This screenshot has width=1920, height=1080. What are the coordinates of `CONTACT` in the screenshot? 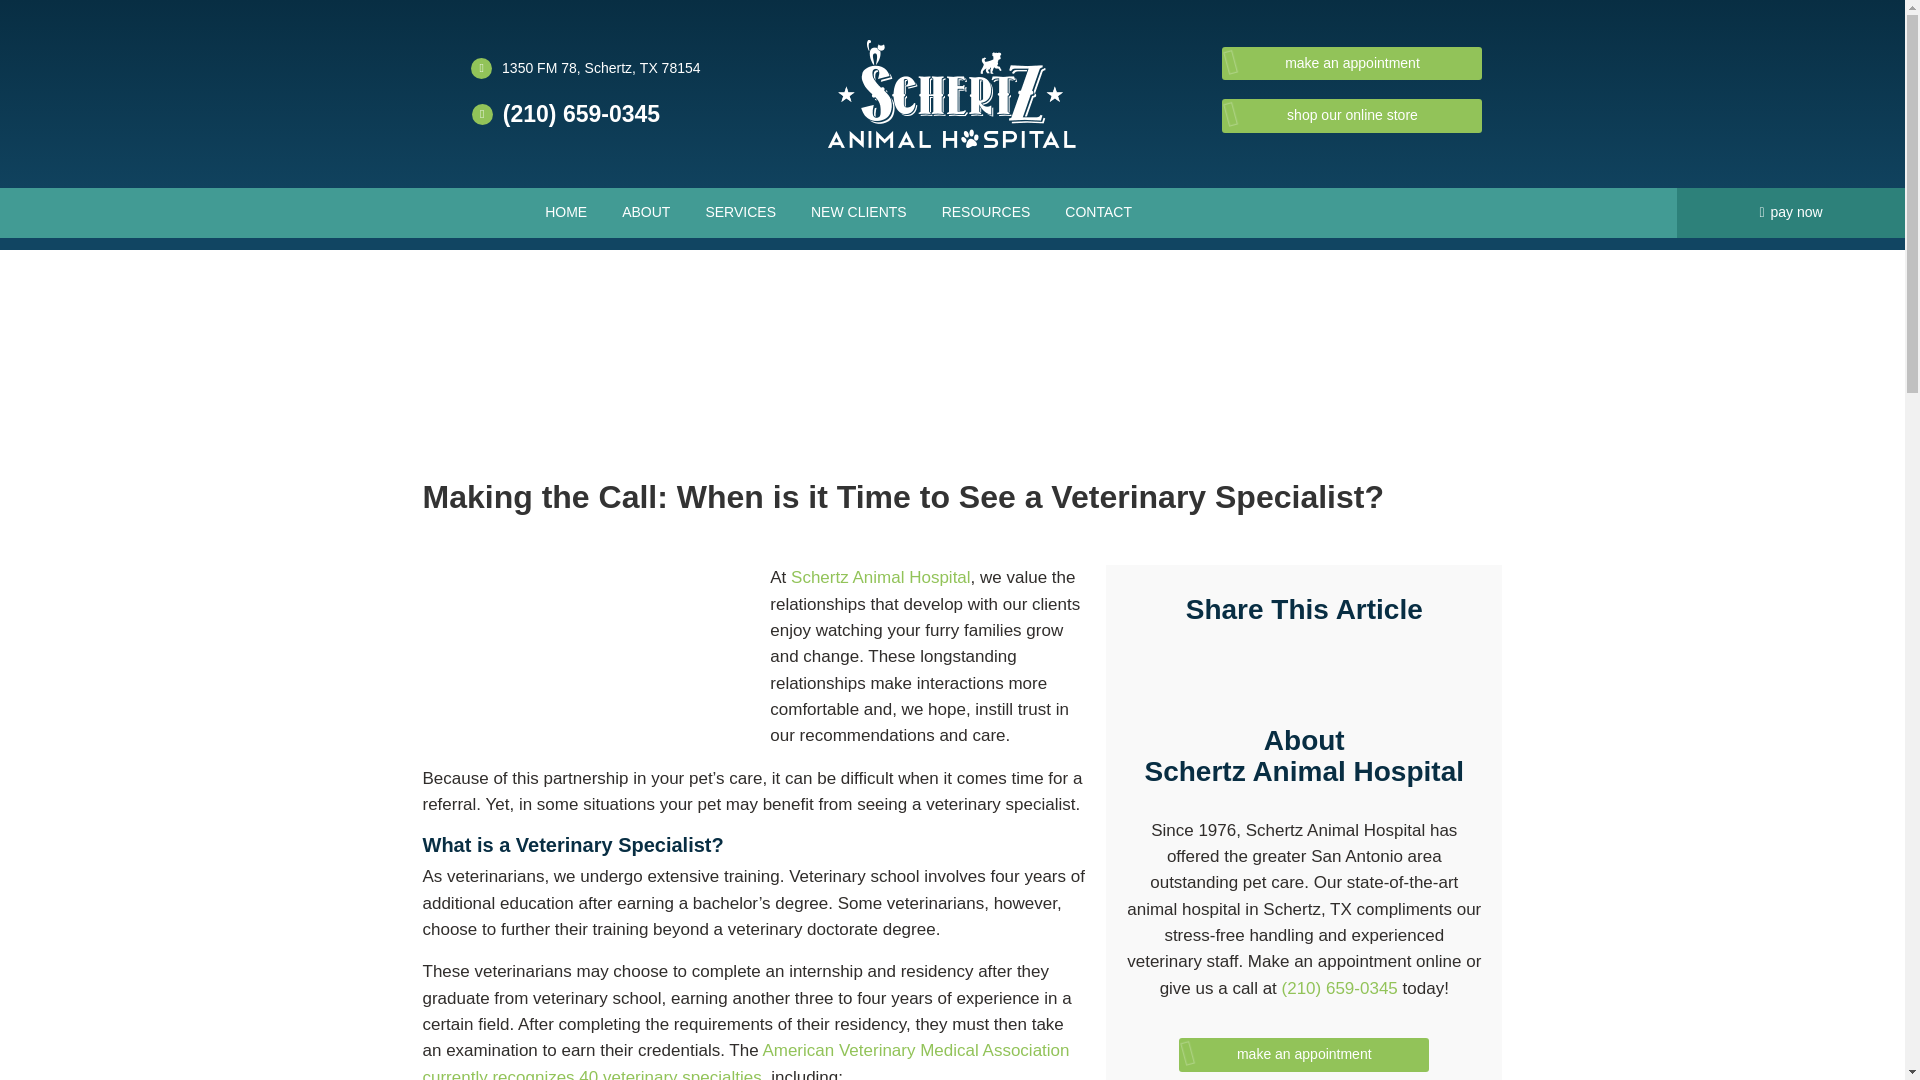 It's located at (1098, 212).